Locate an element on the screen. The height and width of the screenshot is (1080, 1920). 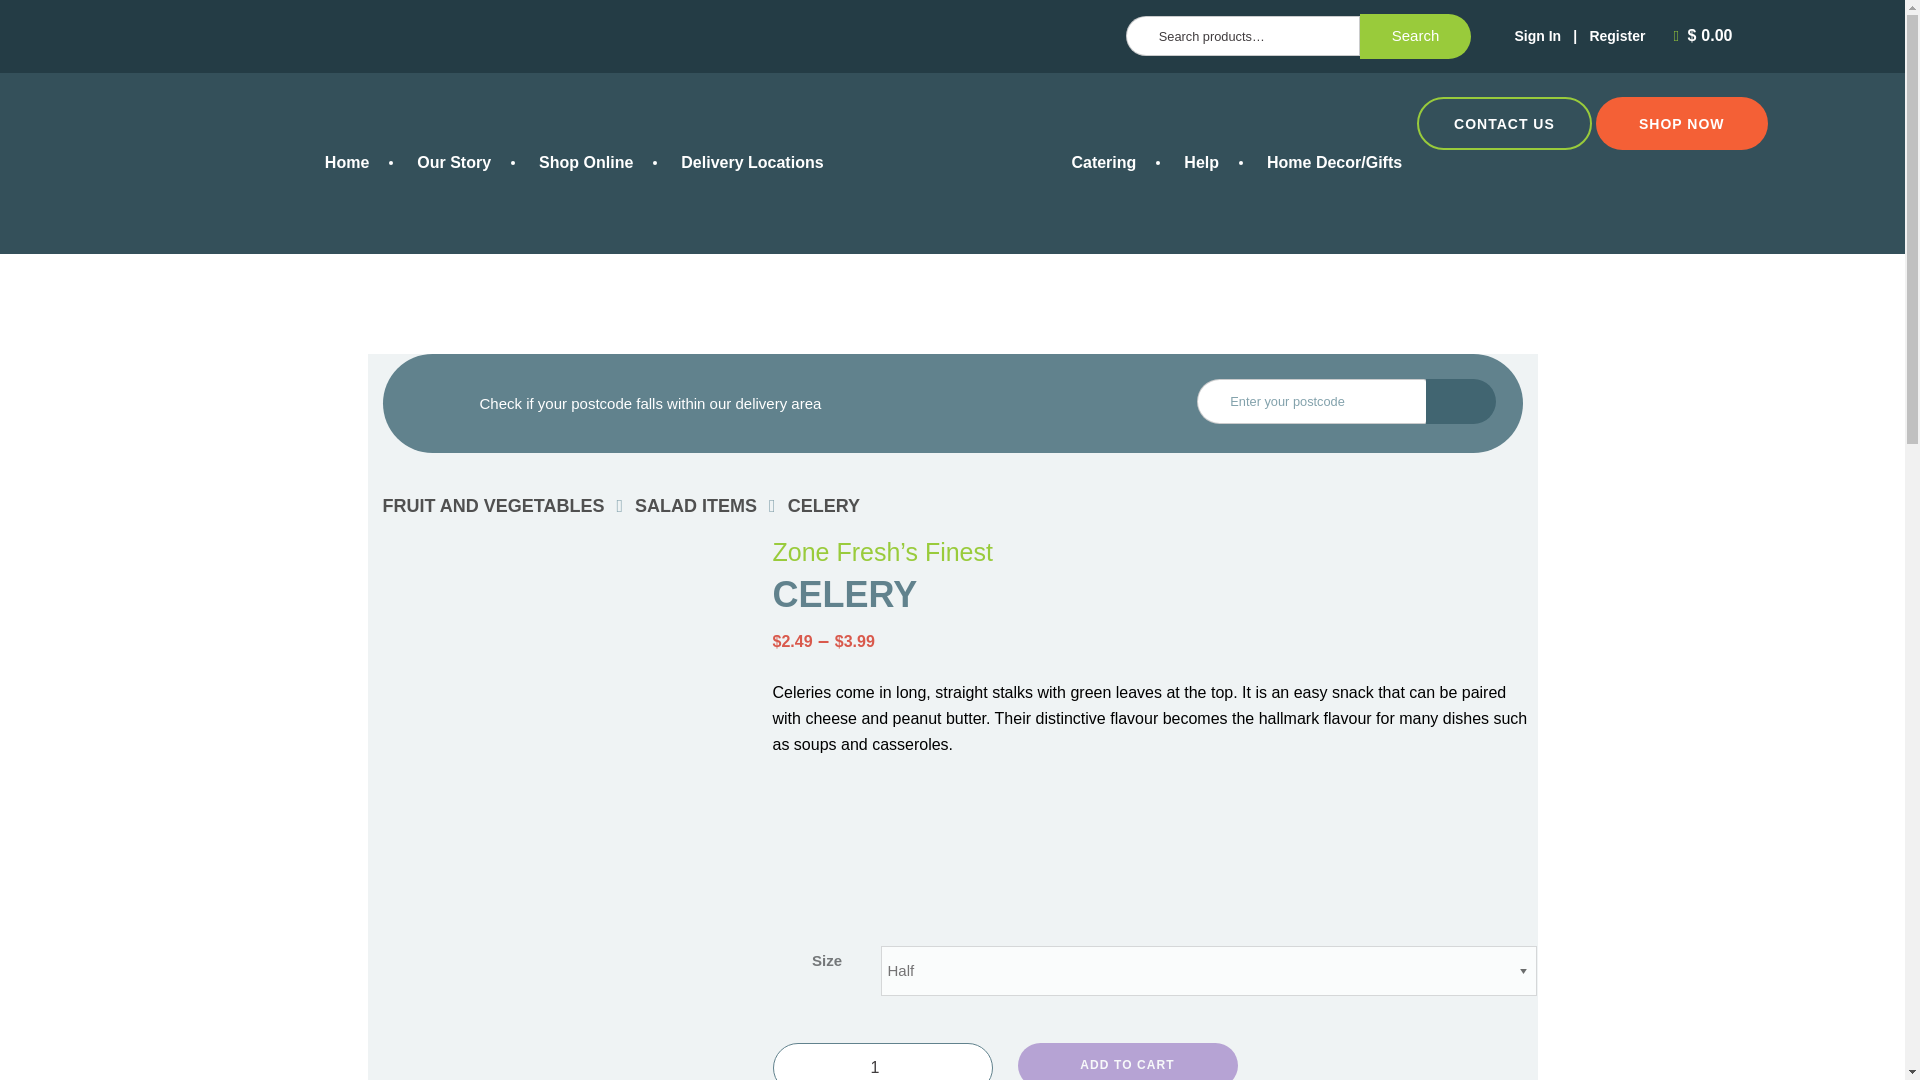
Help is located at coordinates (1200, 162).